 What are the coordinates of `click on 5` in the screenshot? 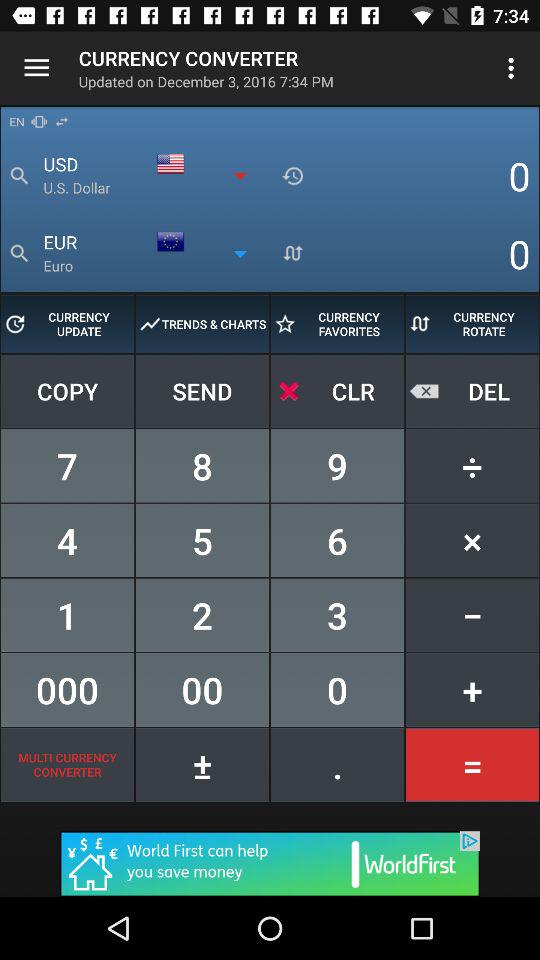 It's located at (202, 540).